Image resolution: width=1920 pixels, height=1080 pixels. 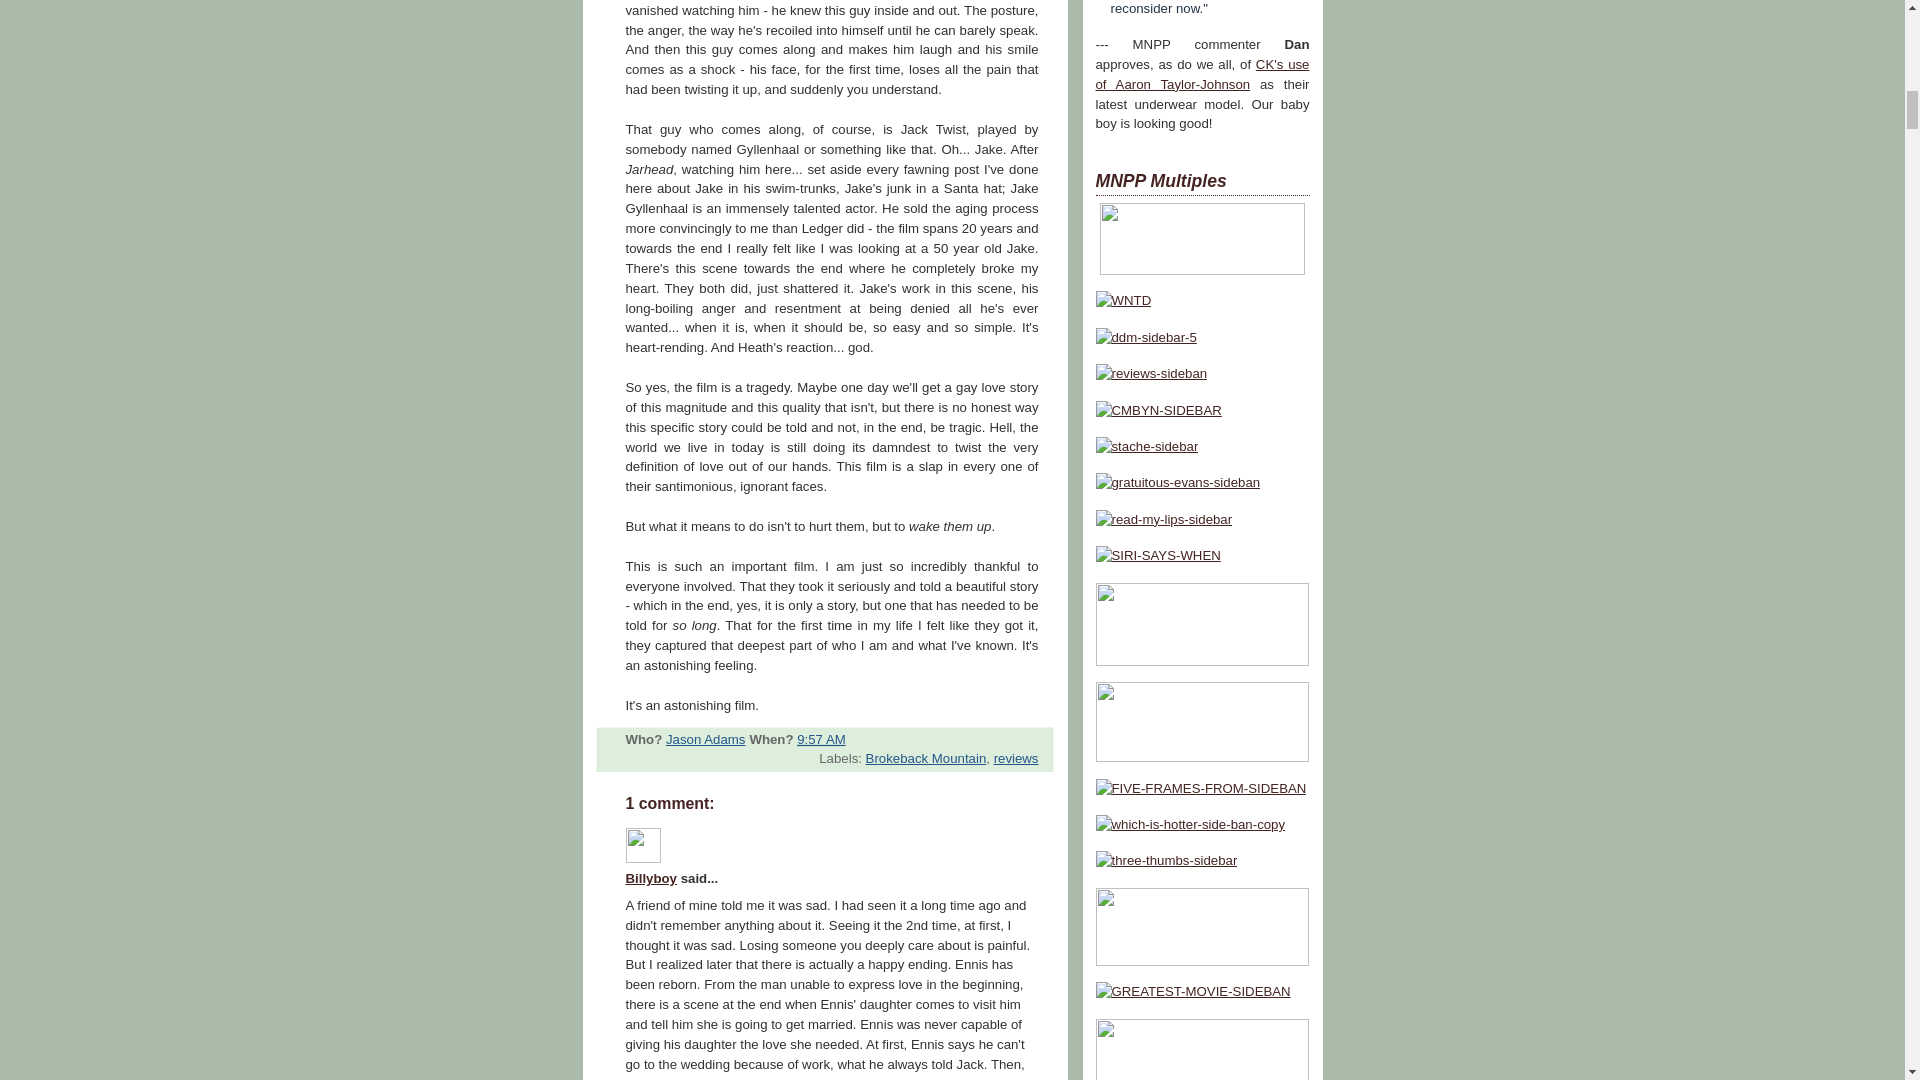 What do you see at coordinates (821, 740) in the screenshot?
I see `9:57 AM` at bounding box center [821, 740].